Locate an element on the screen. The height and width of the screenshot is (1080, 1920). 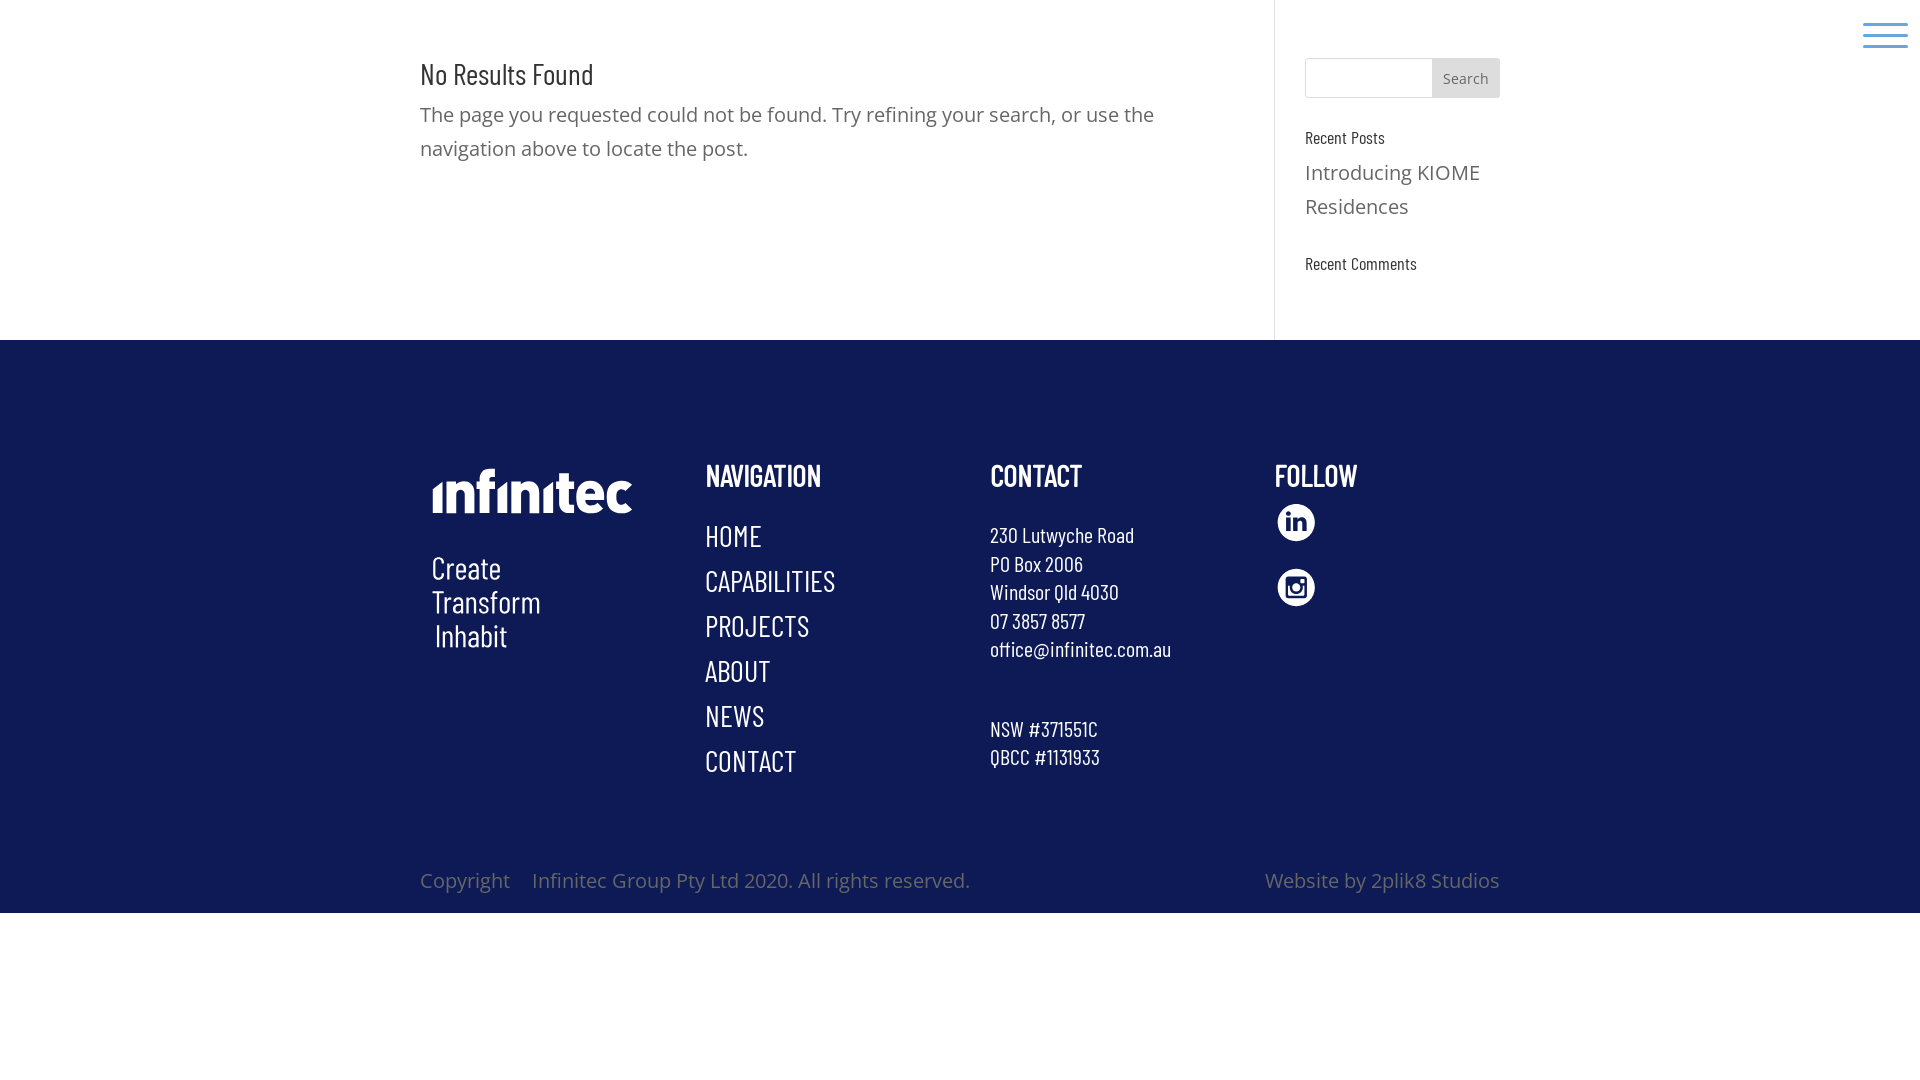
ABOUT is located at coordinates (738, 670).